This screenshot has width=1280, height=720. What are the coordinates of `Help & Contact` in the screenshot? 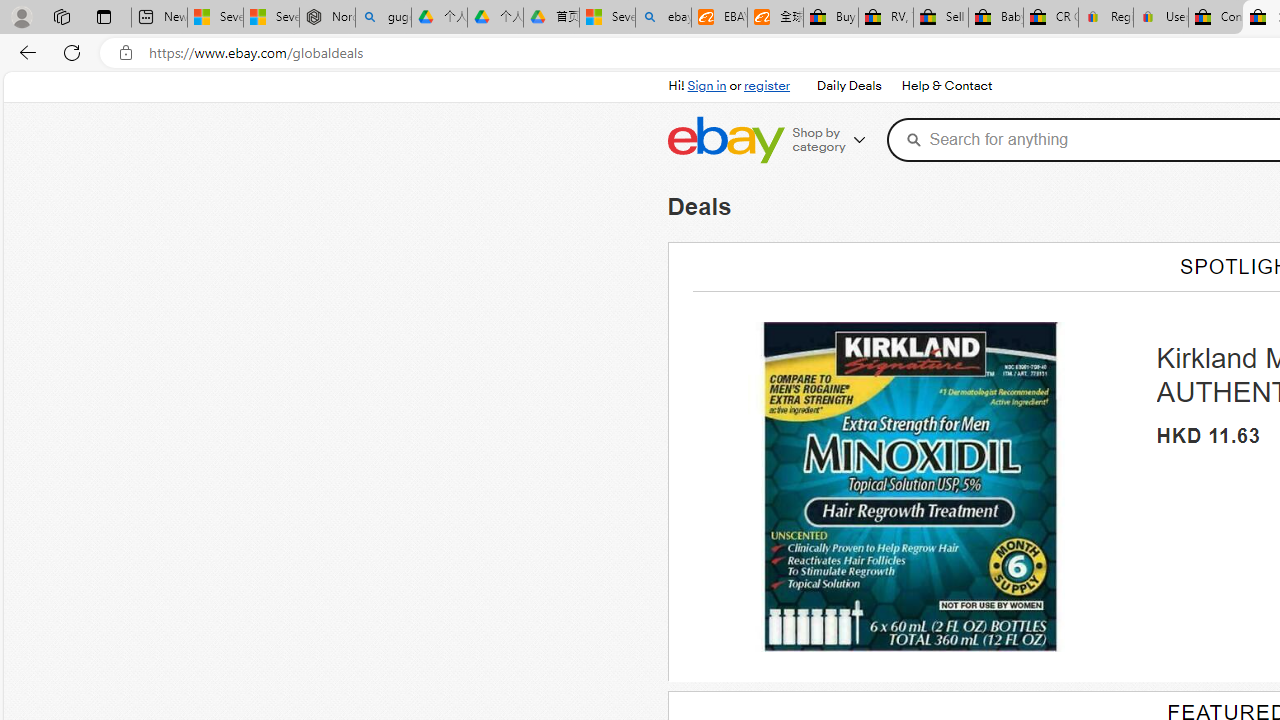 It's located at (946, 86).